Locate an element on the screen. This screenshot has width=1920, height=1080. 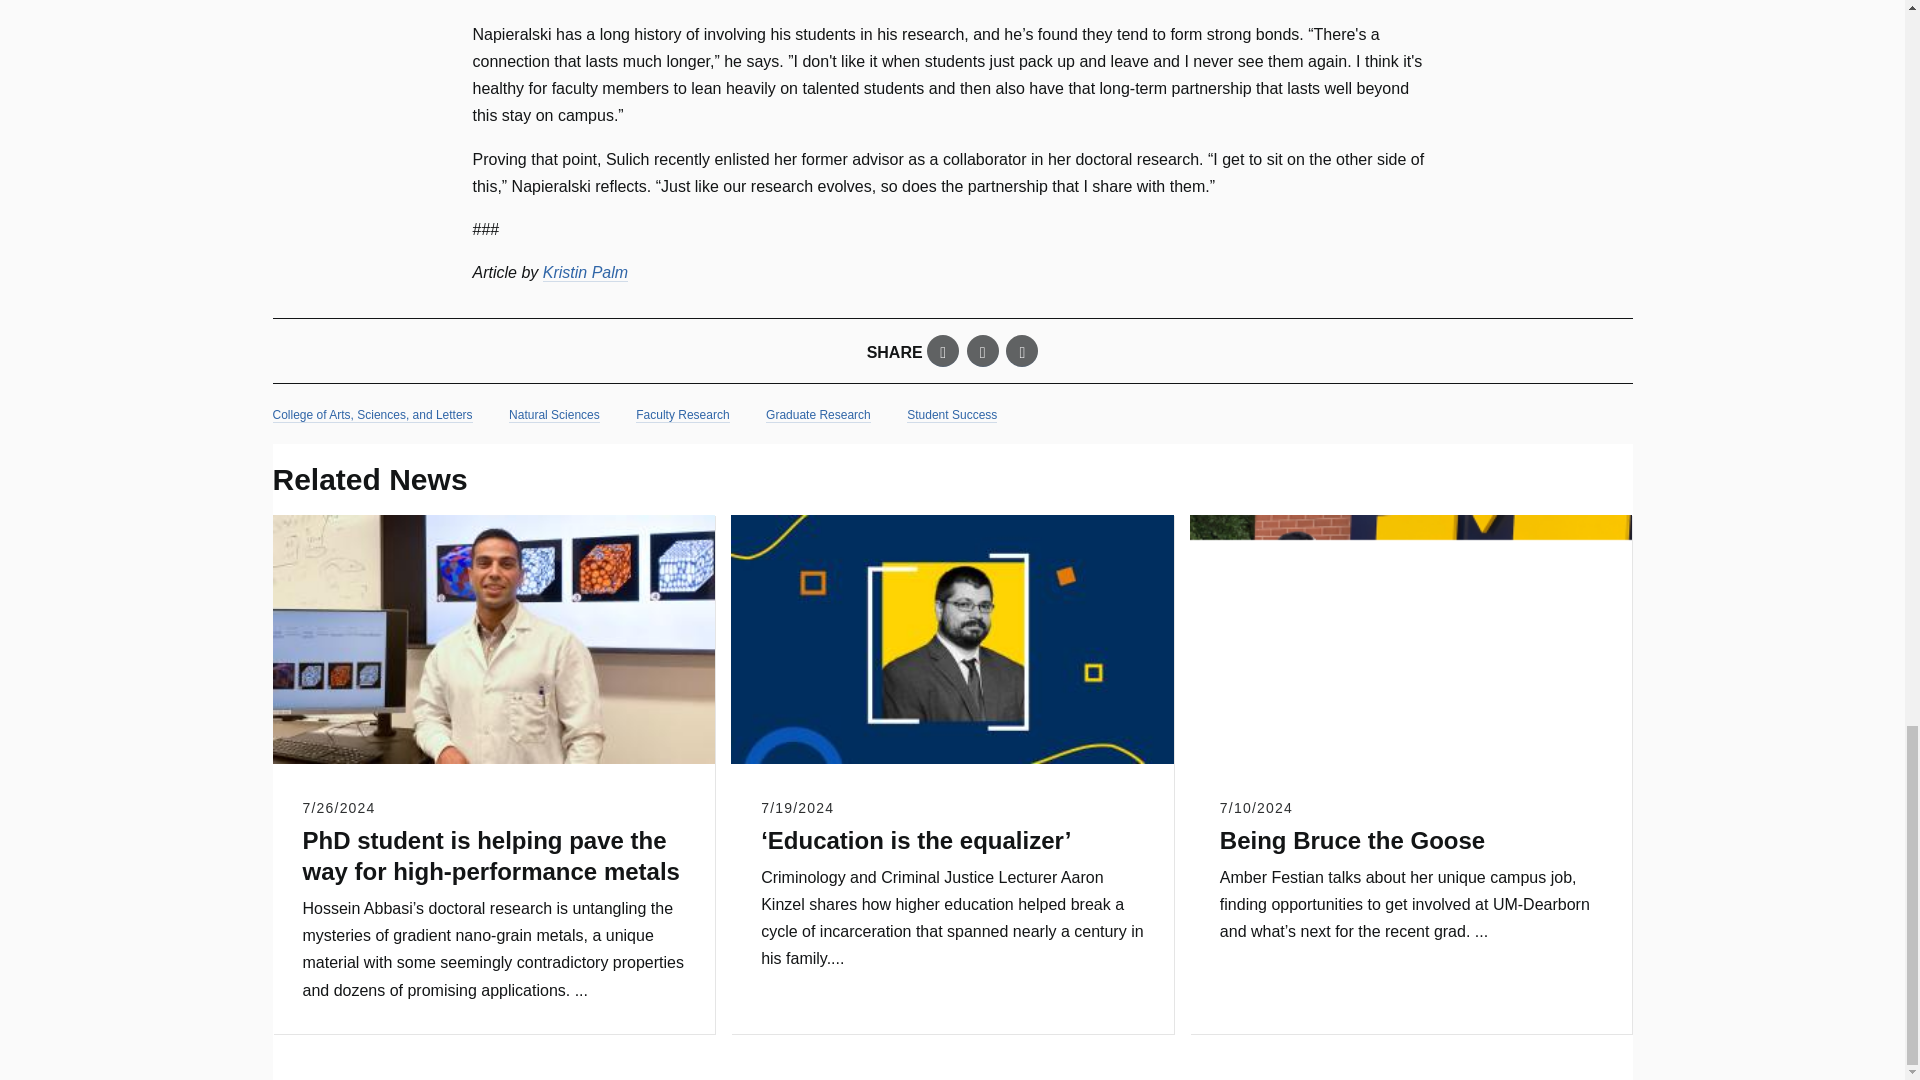
Kristin Palm is located at coordinates (585, 272).